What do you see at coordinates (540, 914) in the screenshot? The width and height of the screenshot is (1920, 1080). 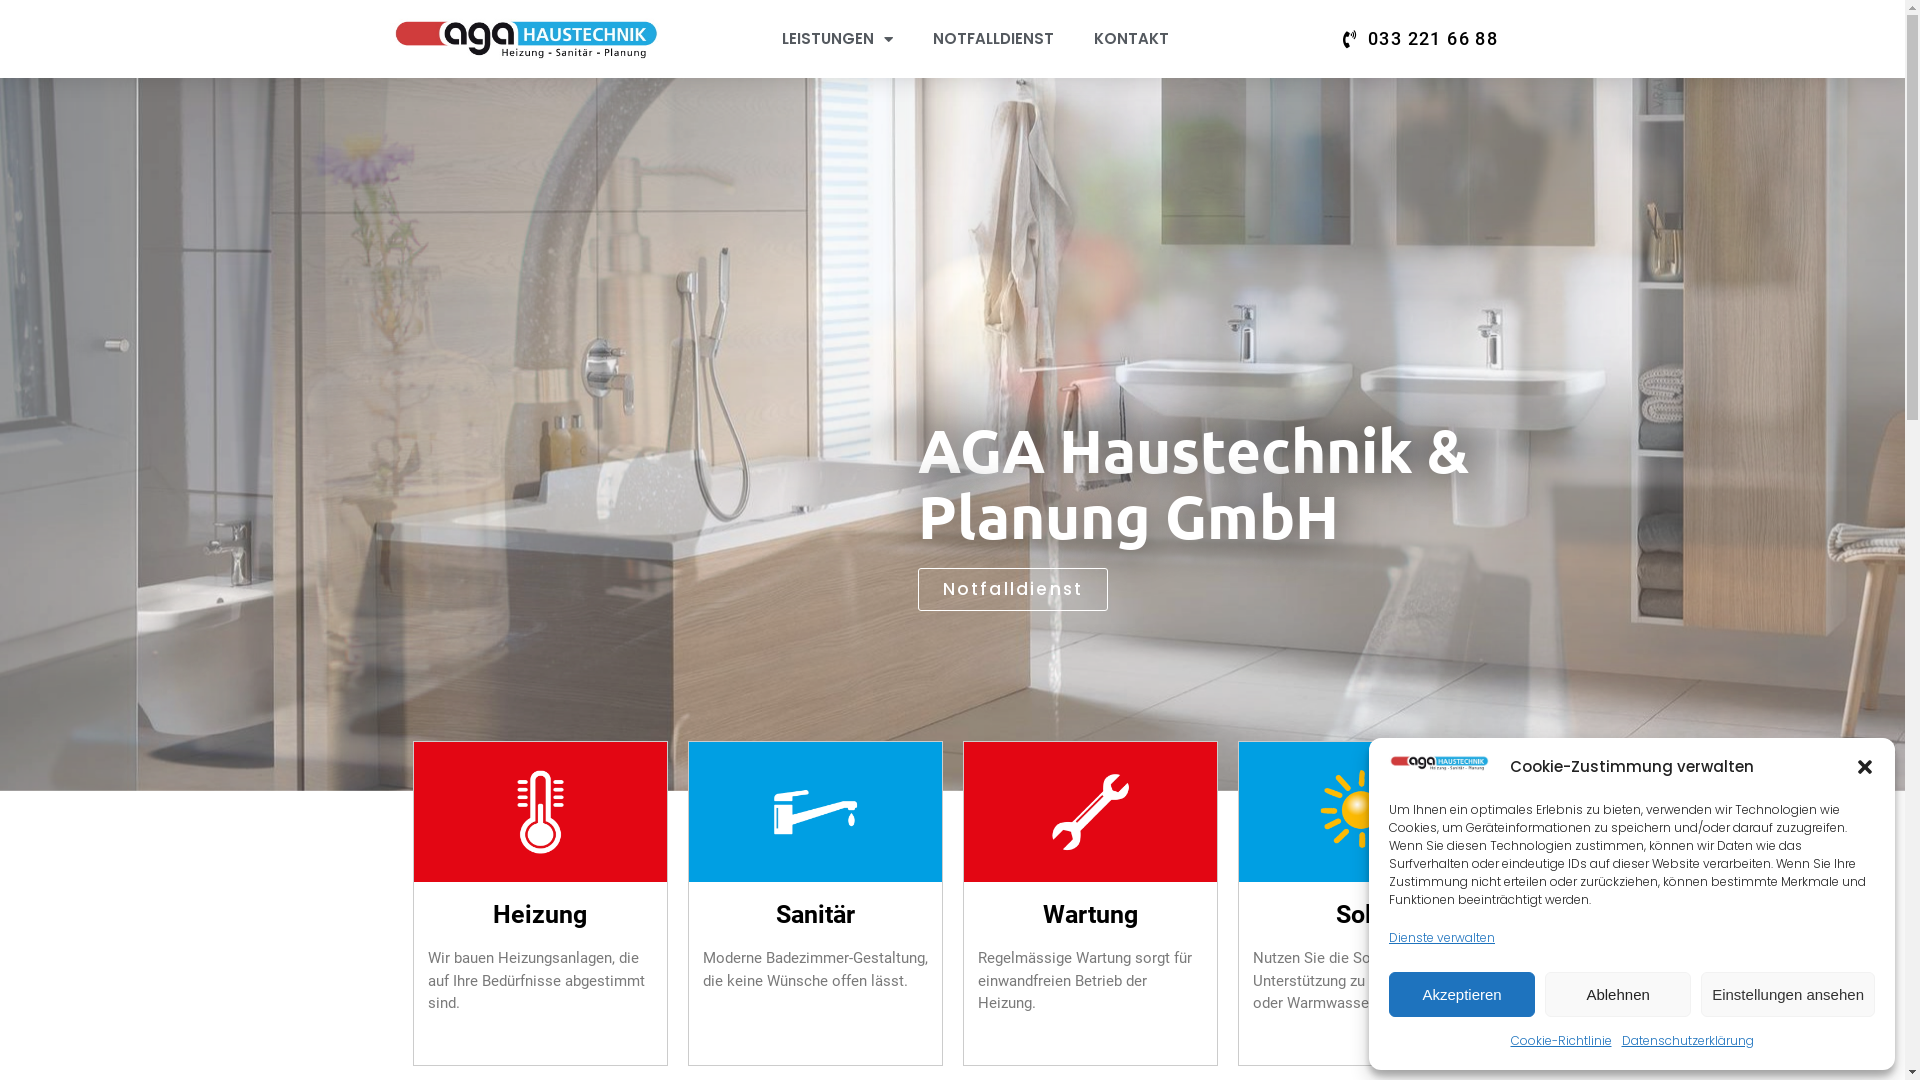 I see `Heizung` at bounding box center [540, 914].